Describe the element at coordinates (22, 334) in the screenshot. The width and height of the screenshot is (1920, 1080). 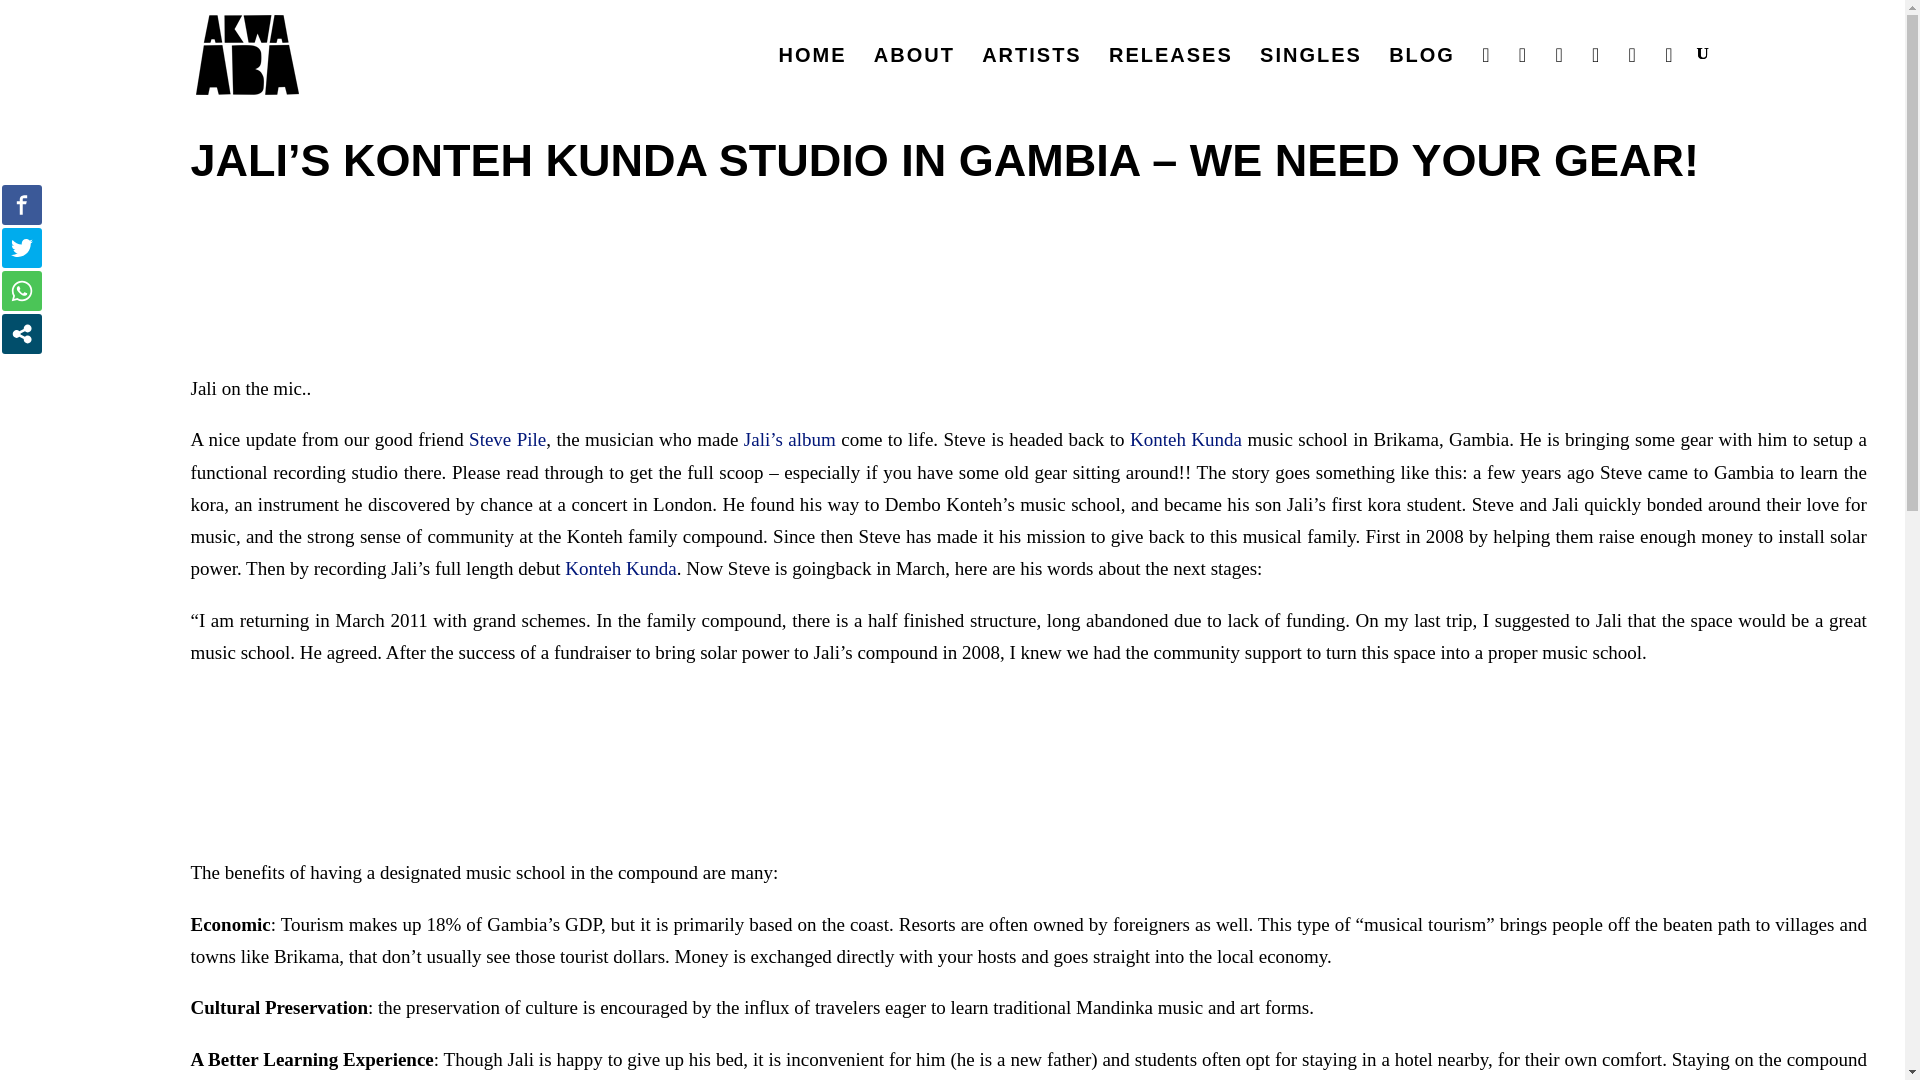
I see `Open modal social networks` at that location.